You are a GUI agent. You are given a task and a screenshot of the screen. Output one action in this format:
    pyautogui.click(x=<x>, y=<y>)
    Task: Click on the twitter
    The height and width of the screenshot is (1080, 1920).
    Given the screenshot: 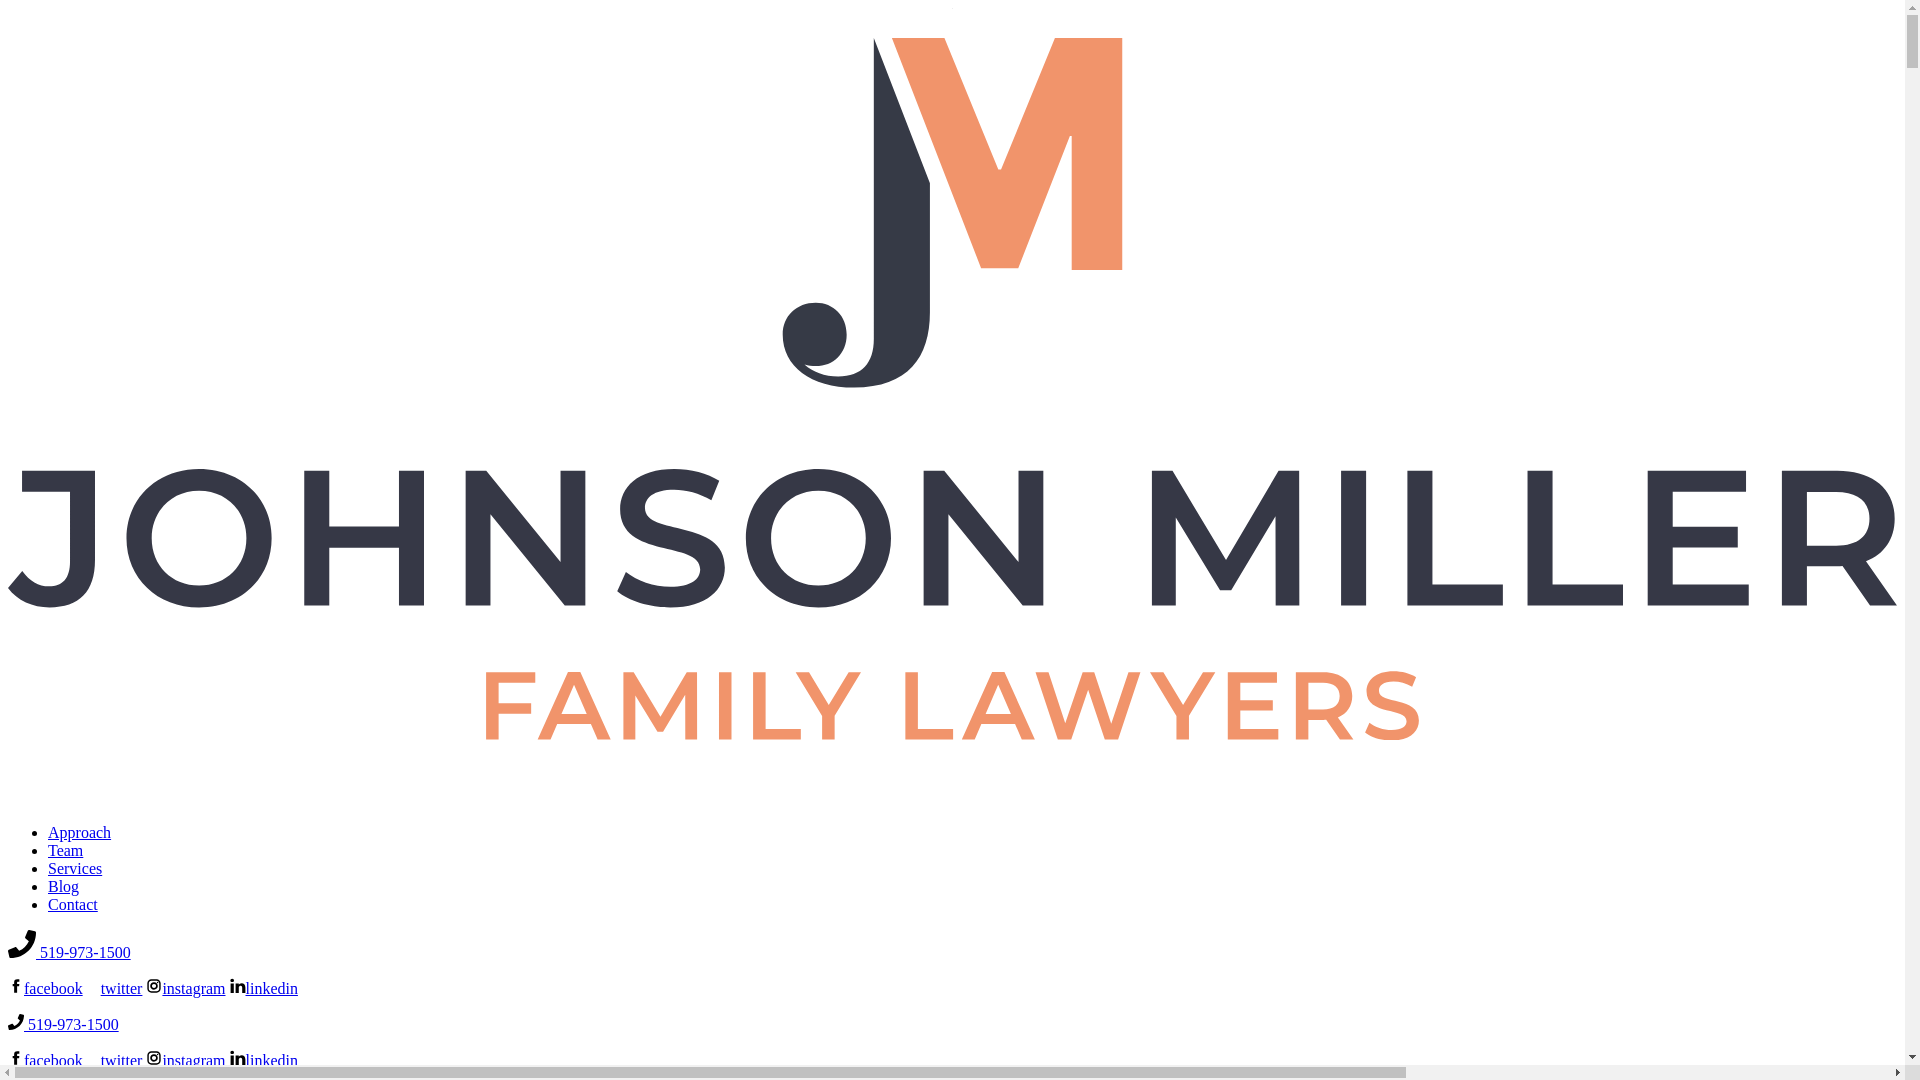 What is the action you would take?
    pyautogui.click(x=114, y=1060)
    